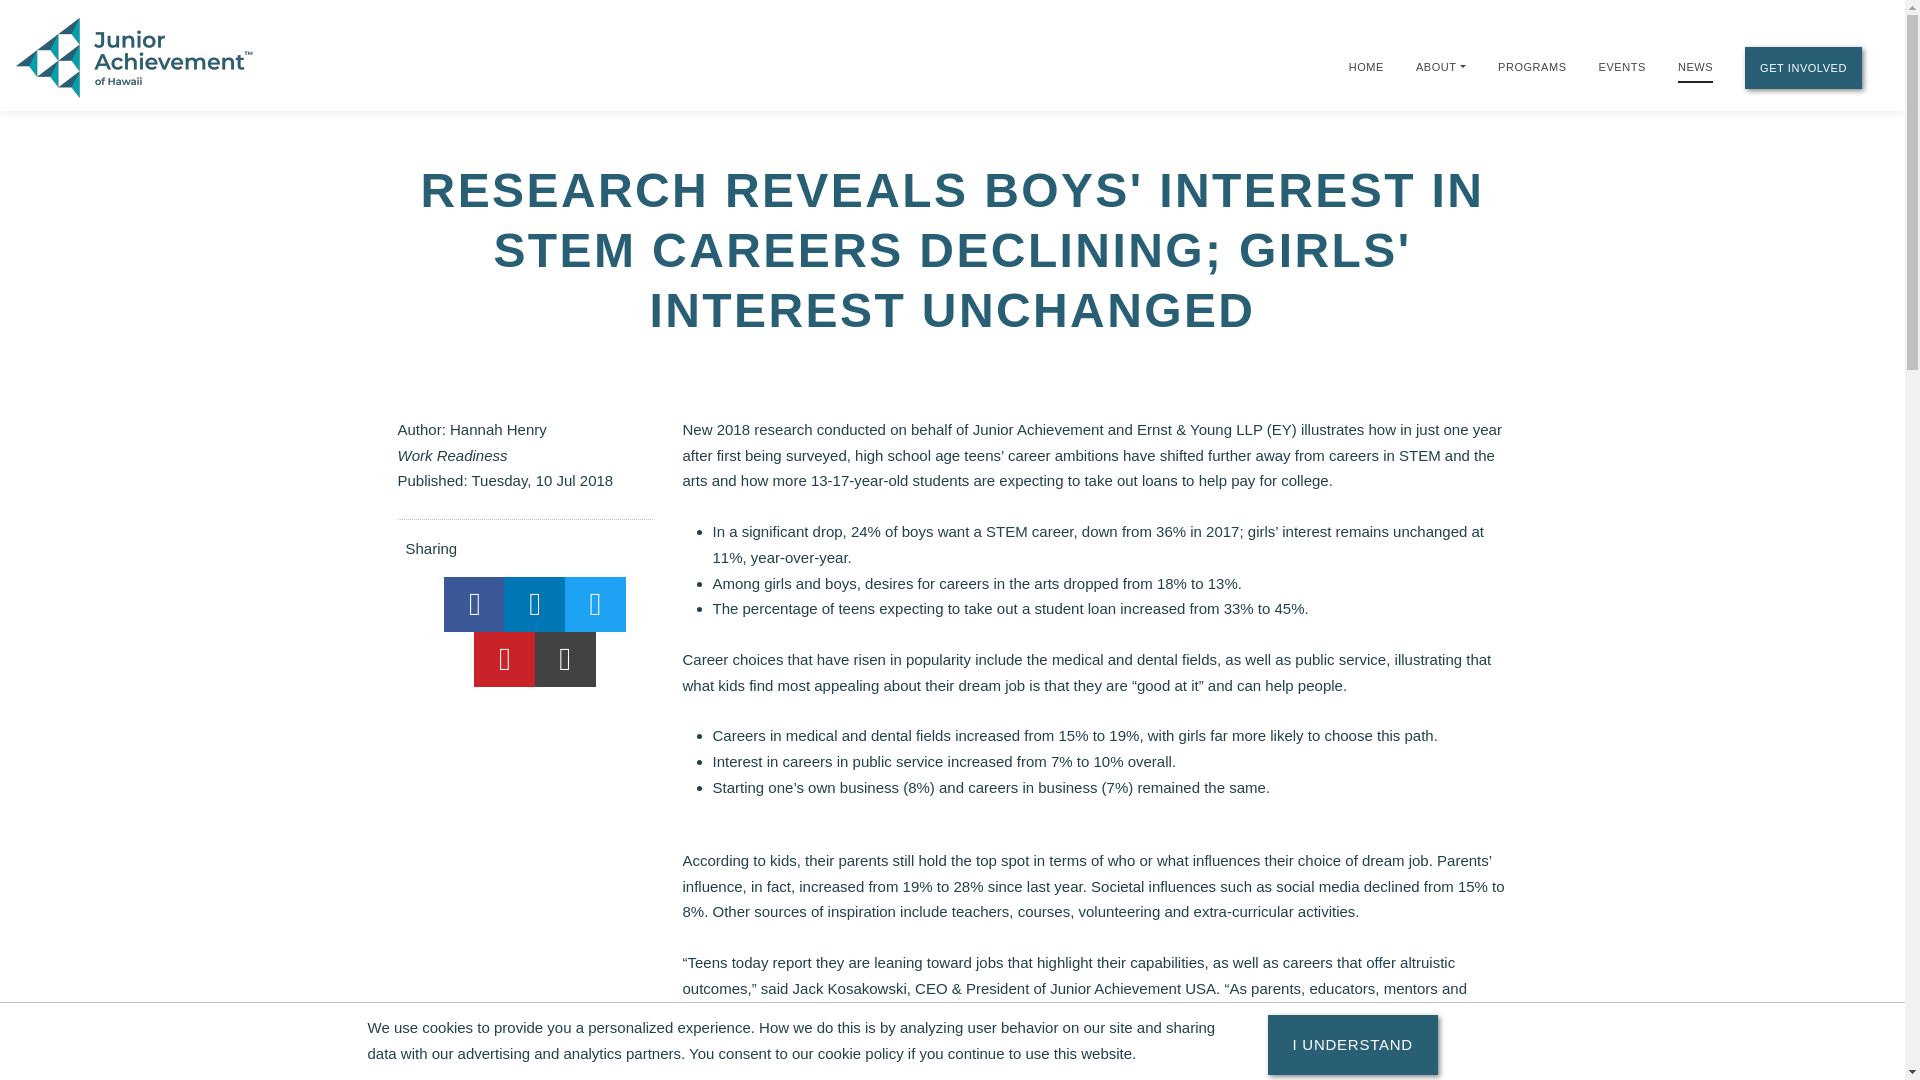 This screenshot has width=1920, height=1080. I want to click on ABOUT, so click(1436, 66).